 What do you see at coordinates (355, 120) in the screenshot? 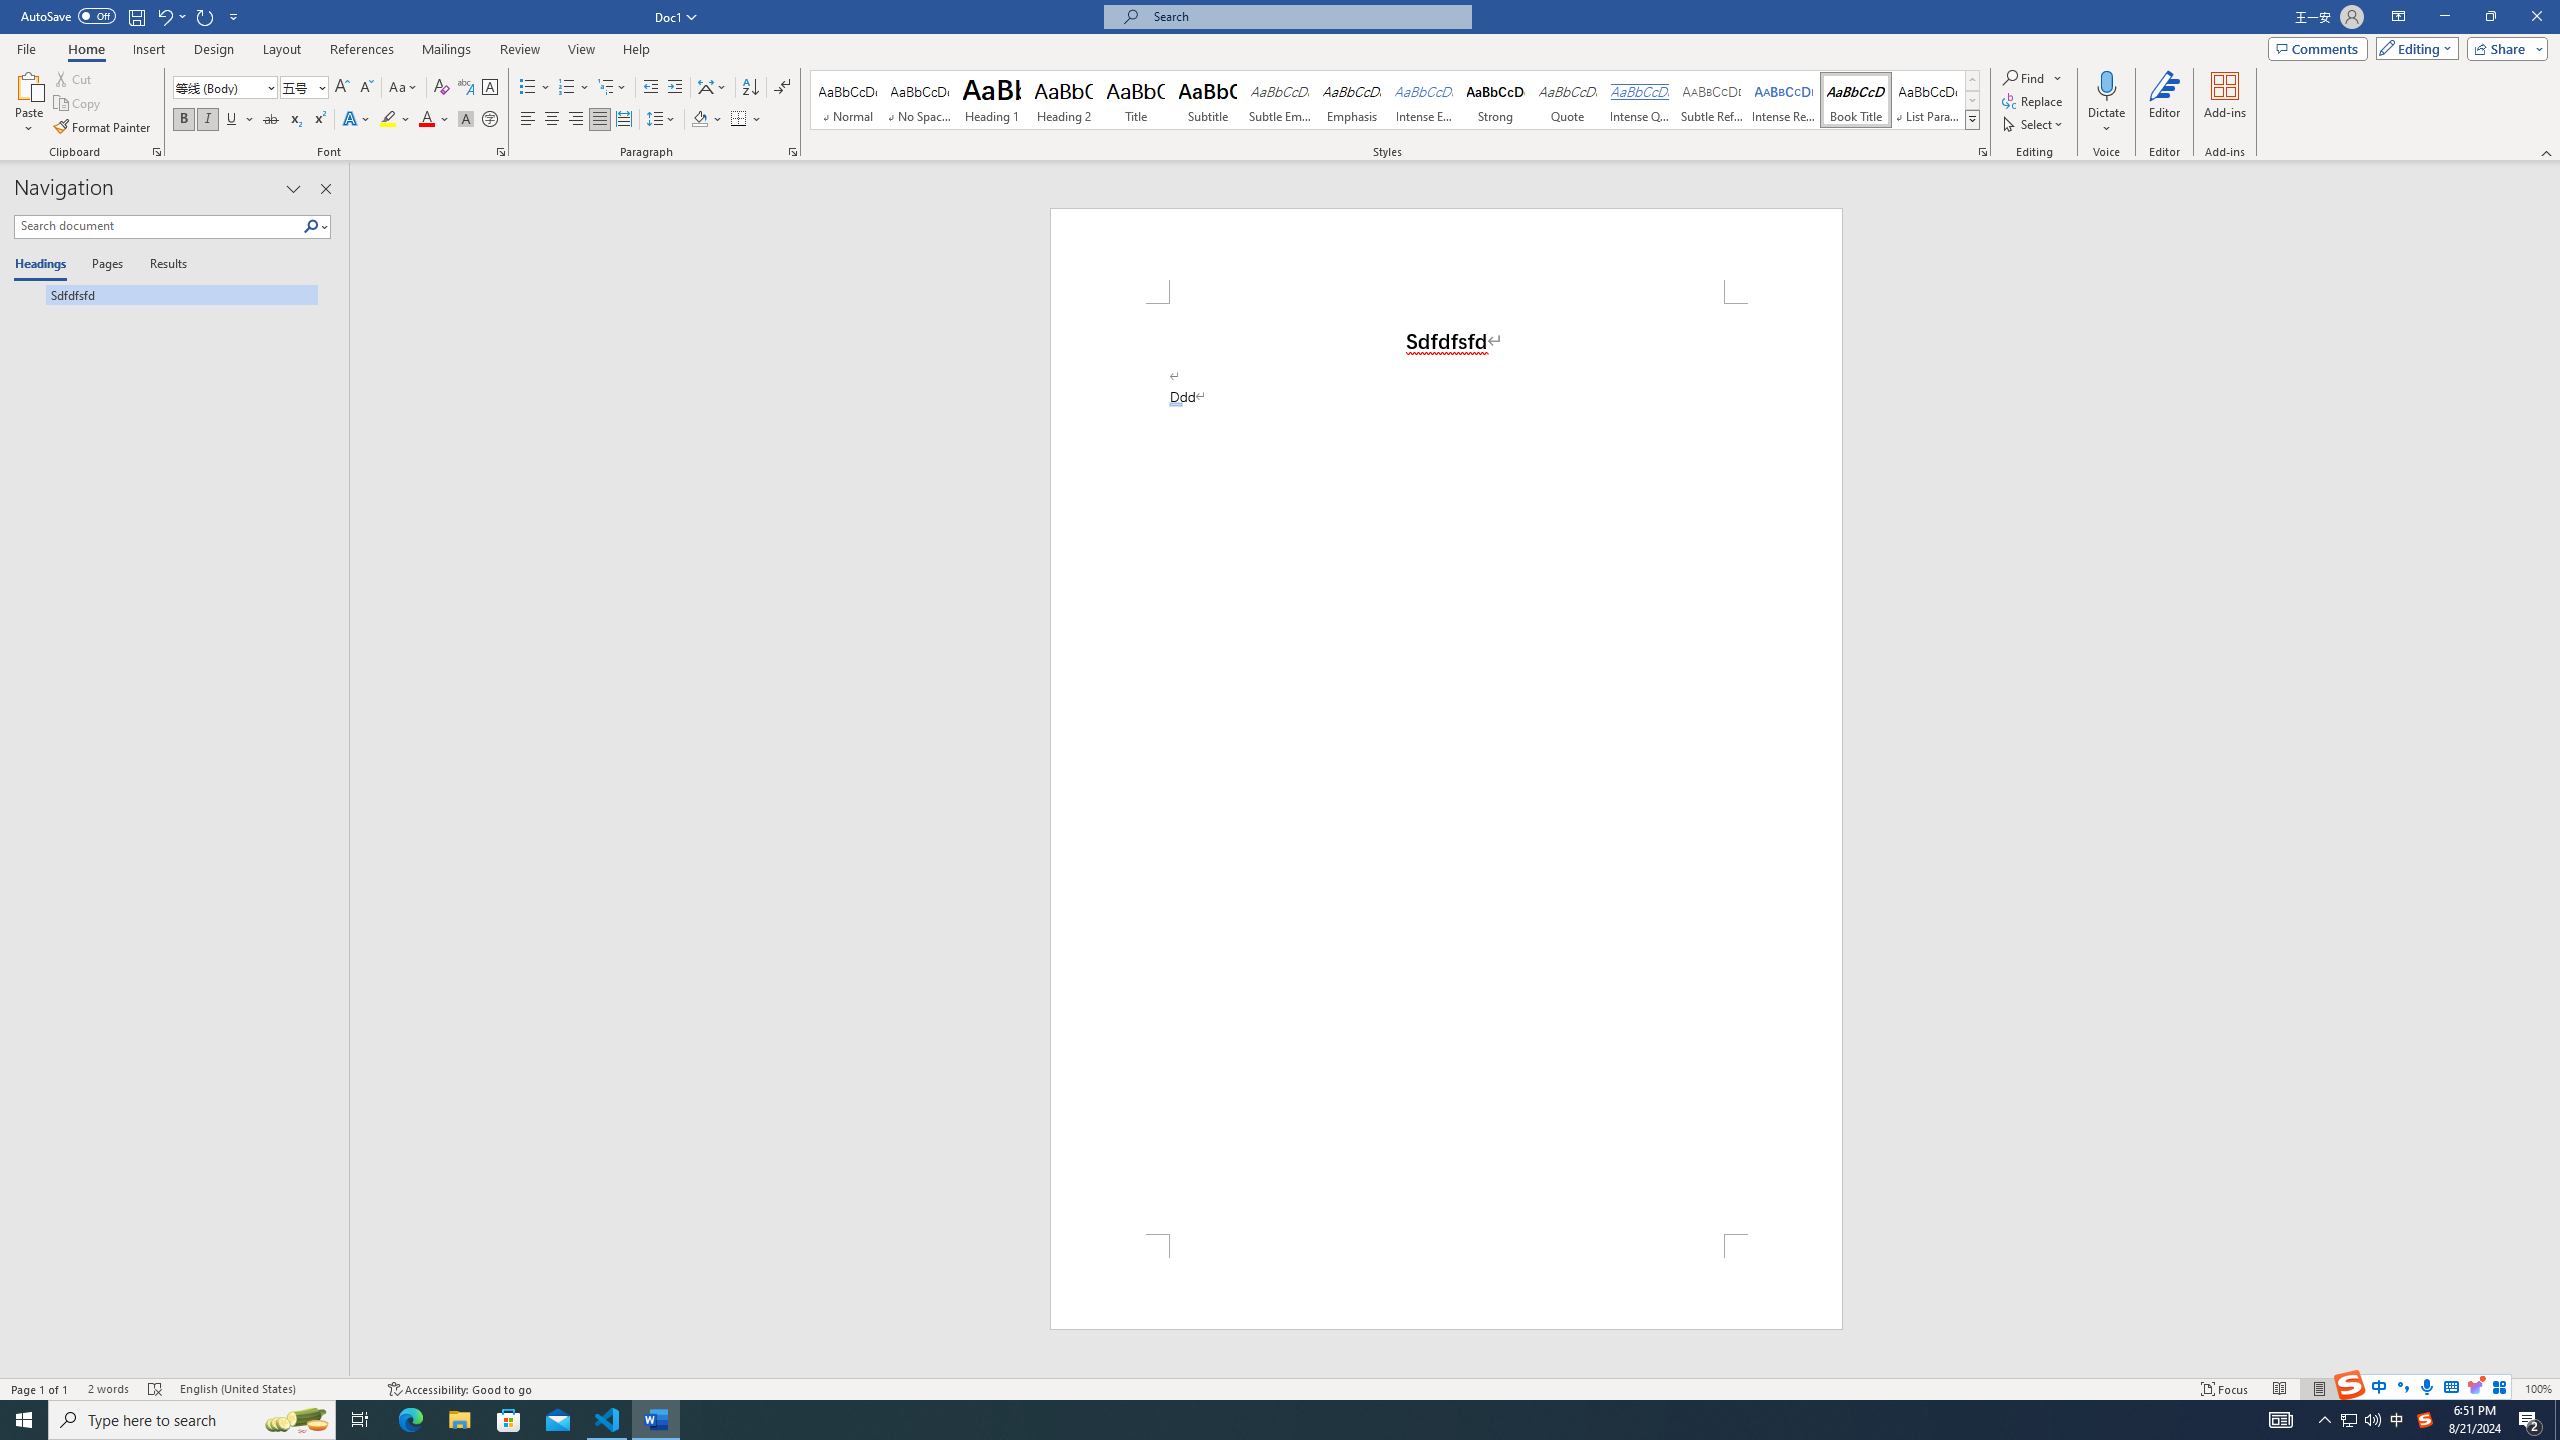
I see `Text Effects and Typography` at bounding box center [355, 120].